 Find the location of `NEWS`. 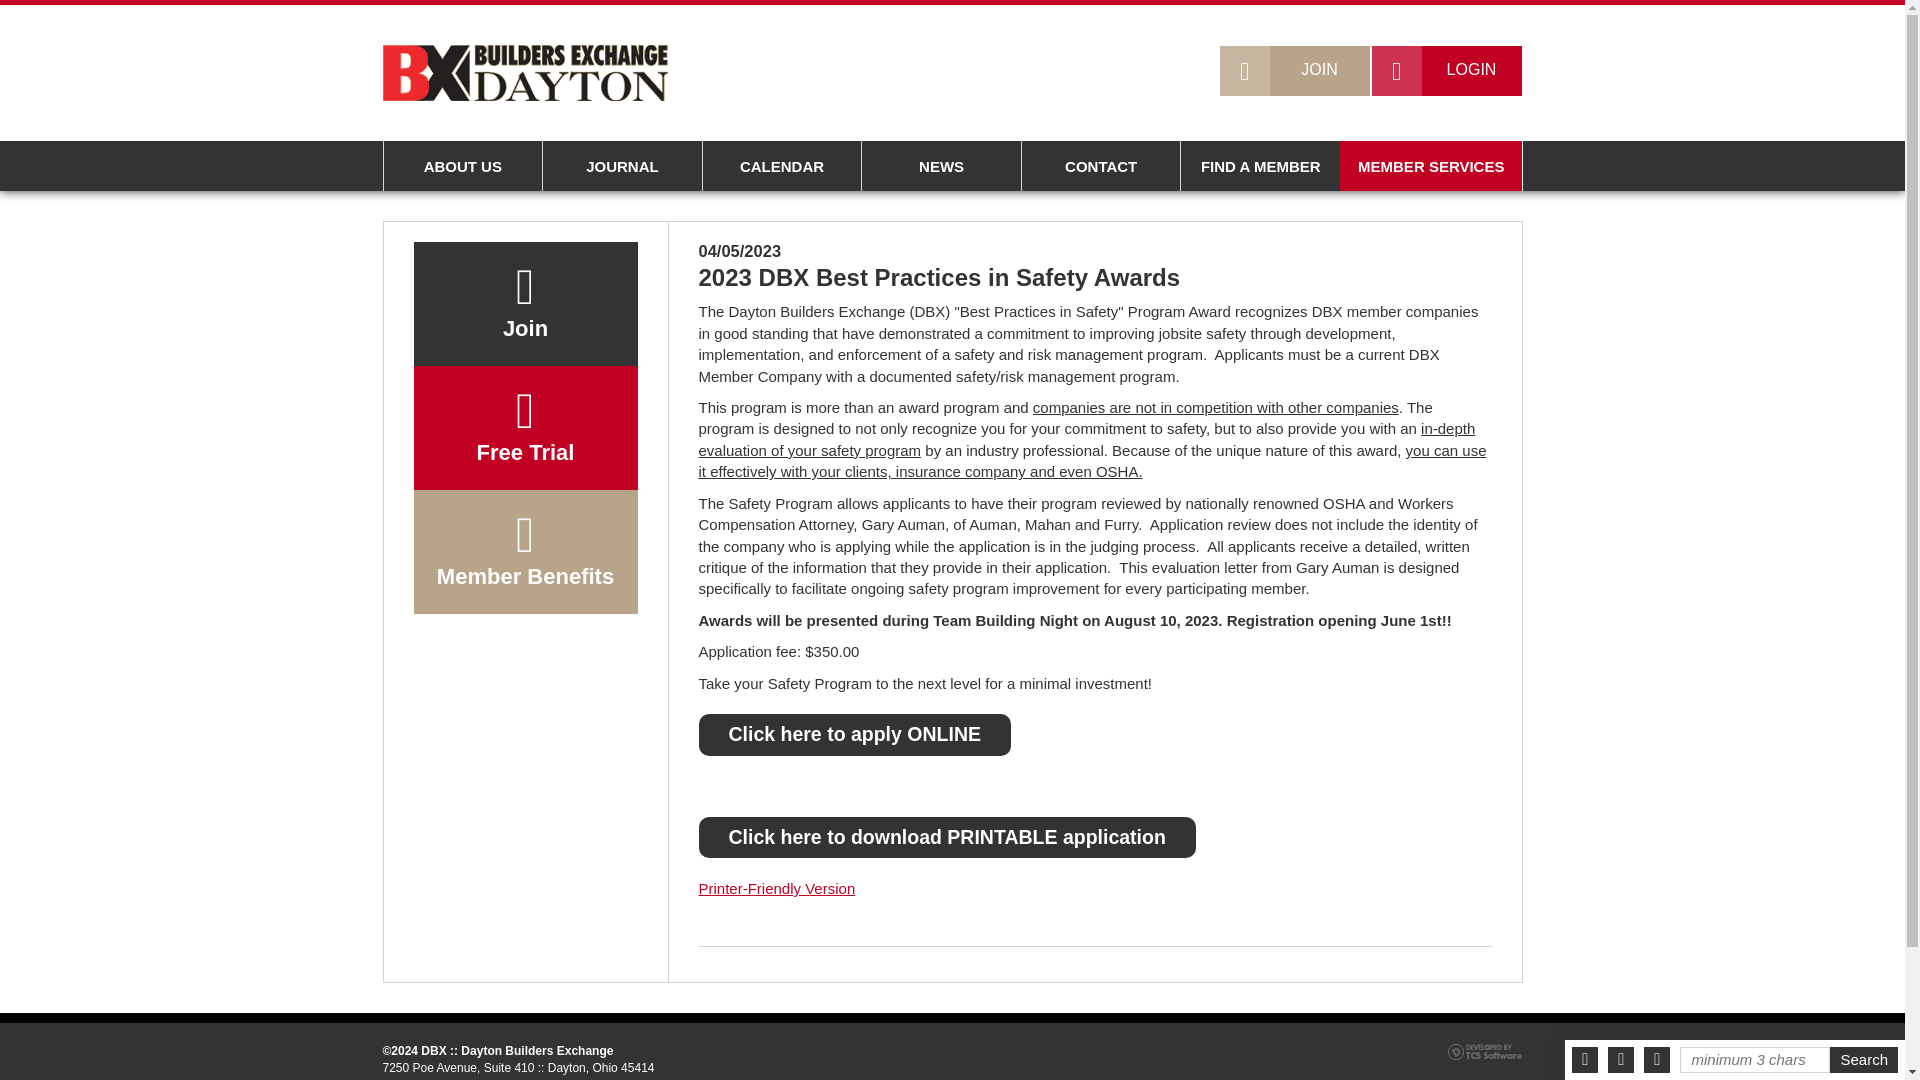

NEWS is located at coordinates (940, 166).